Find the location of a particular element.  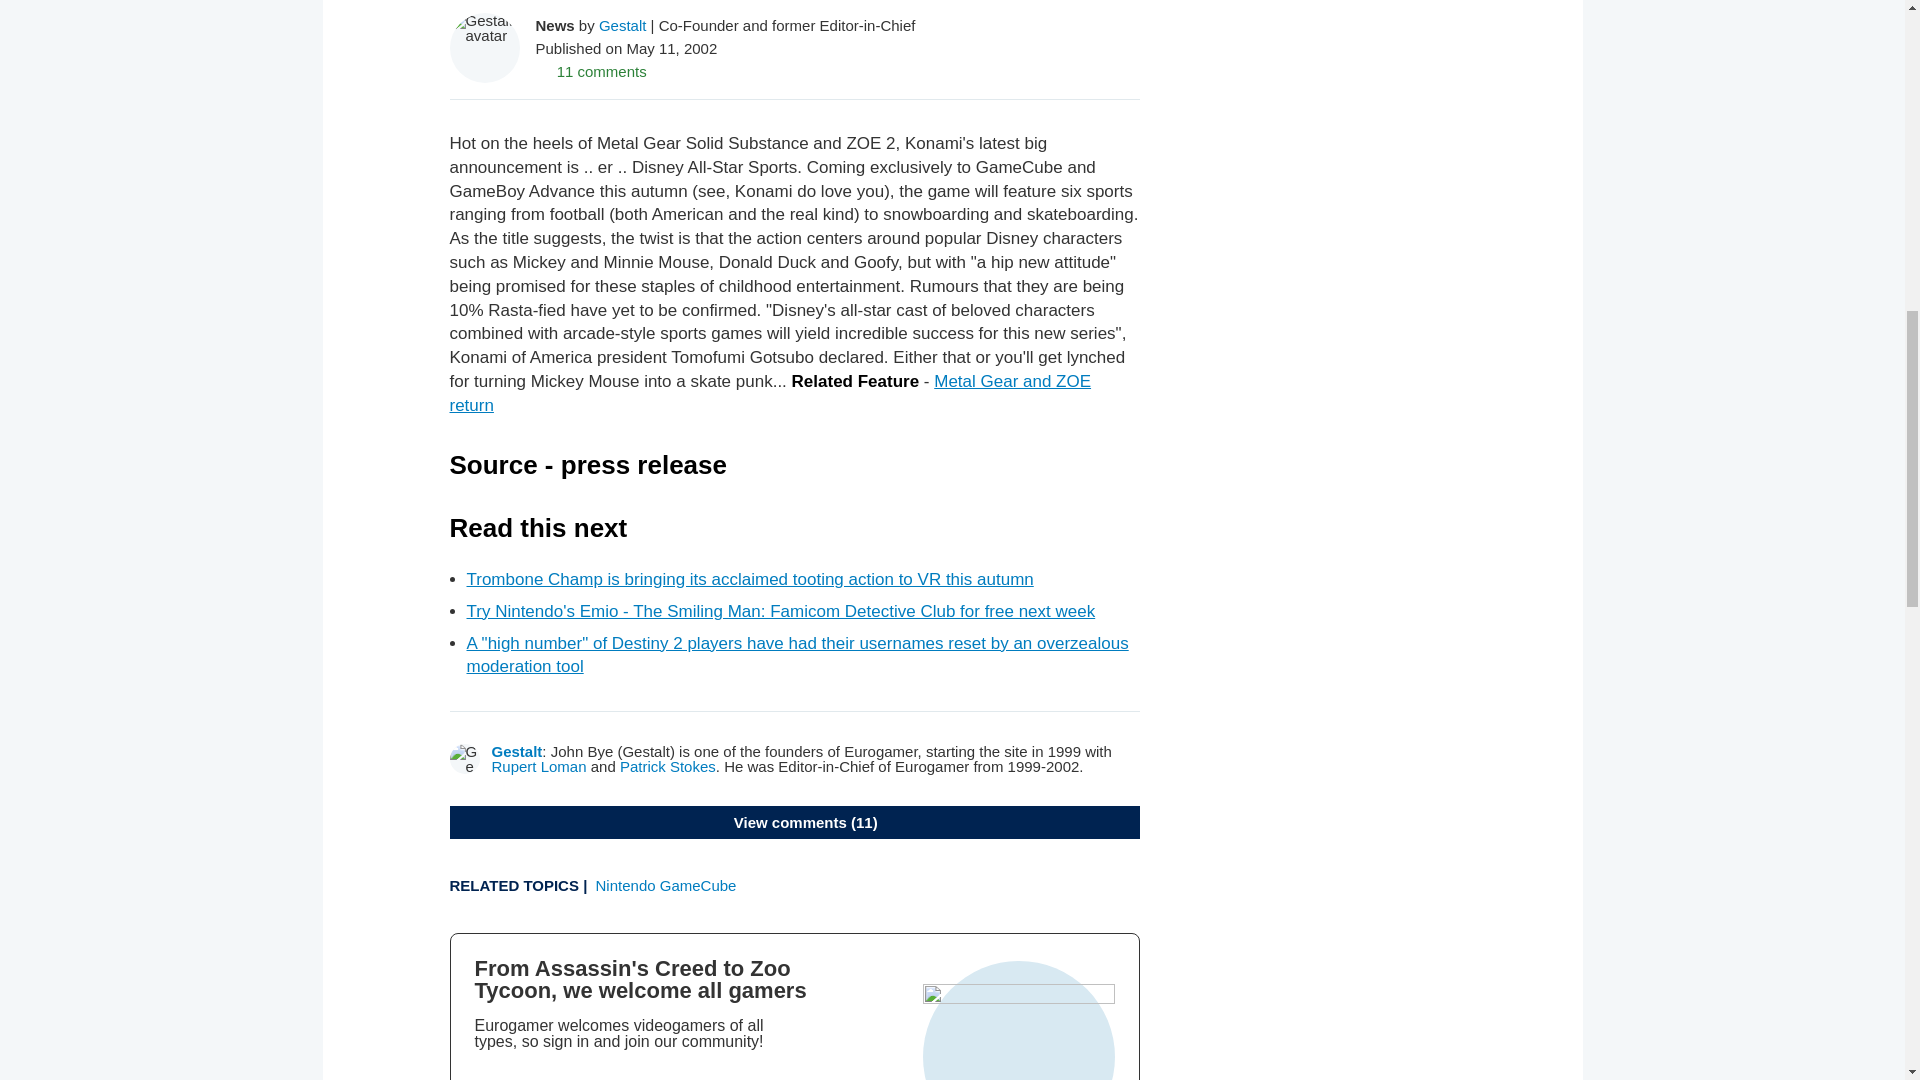

11 comments is located at coordinates (591, 70).